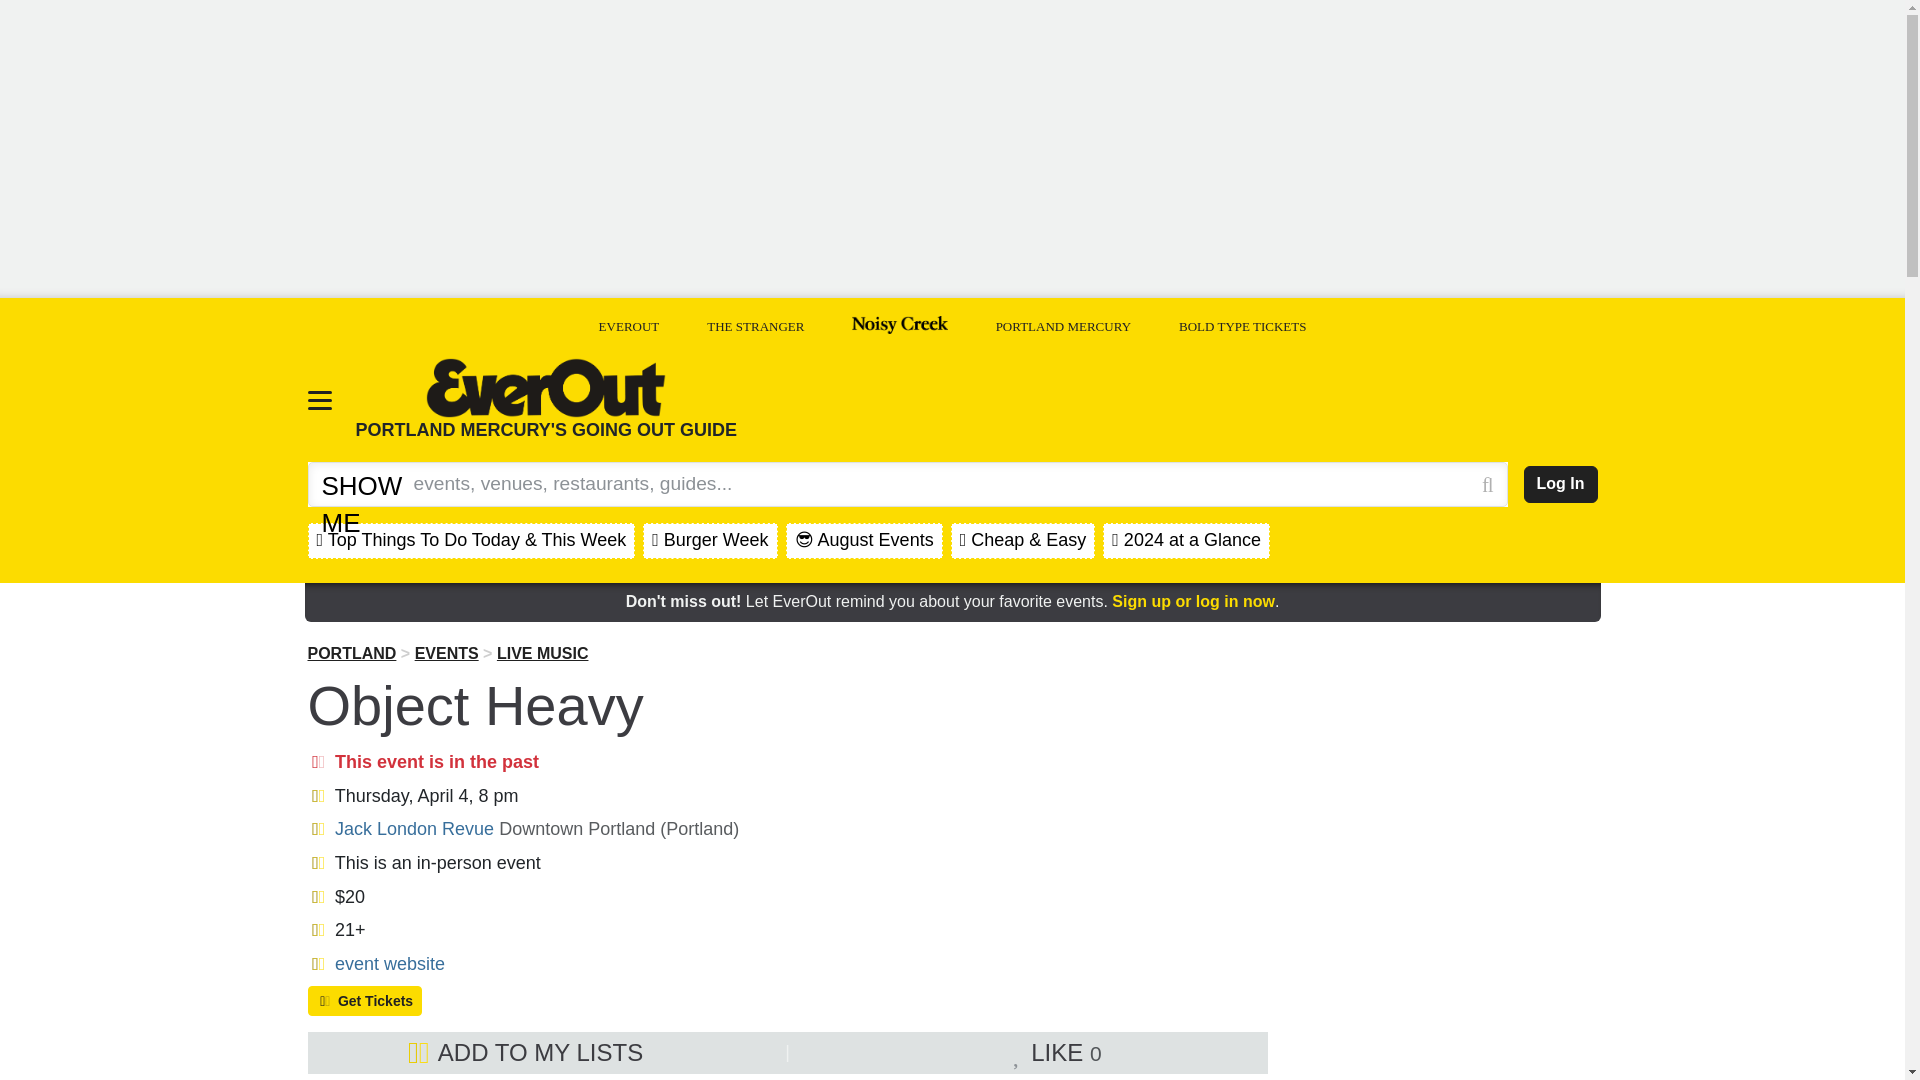  What do you see at coordinates (414, 828) in the screenshot?
I see `Jack London Revue` at bounding box center [414, 828].